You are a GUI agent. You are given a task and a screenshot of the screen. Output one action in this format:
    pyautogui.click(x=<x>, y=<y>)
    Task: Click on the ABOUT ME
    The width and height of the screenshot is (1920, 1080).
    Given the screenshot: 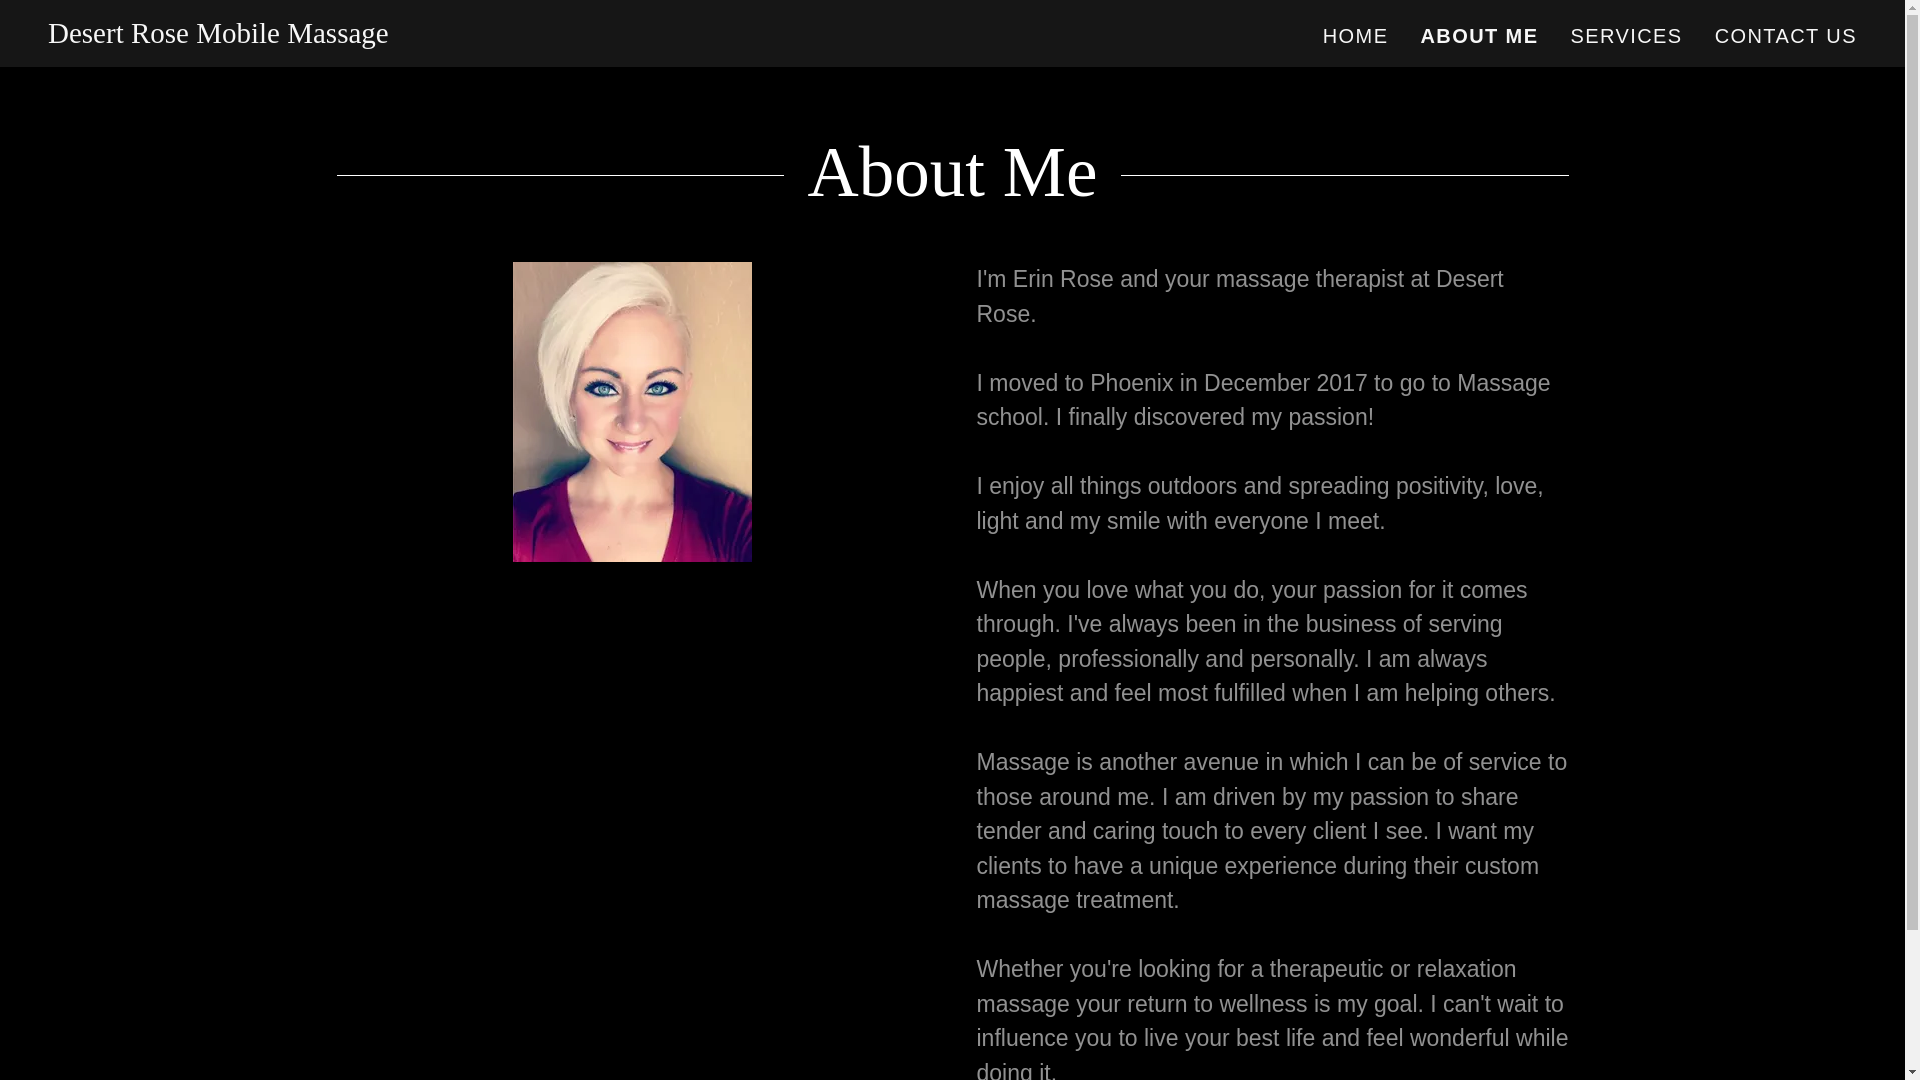 What is the action you would take?
    pyautogui.click(x=1478, y=35)
    